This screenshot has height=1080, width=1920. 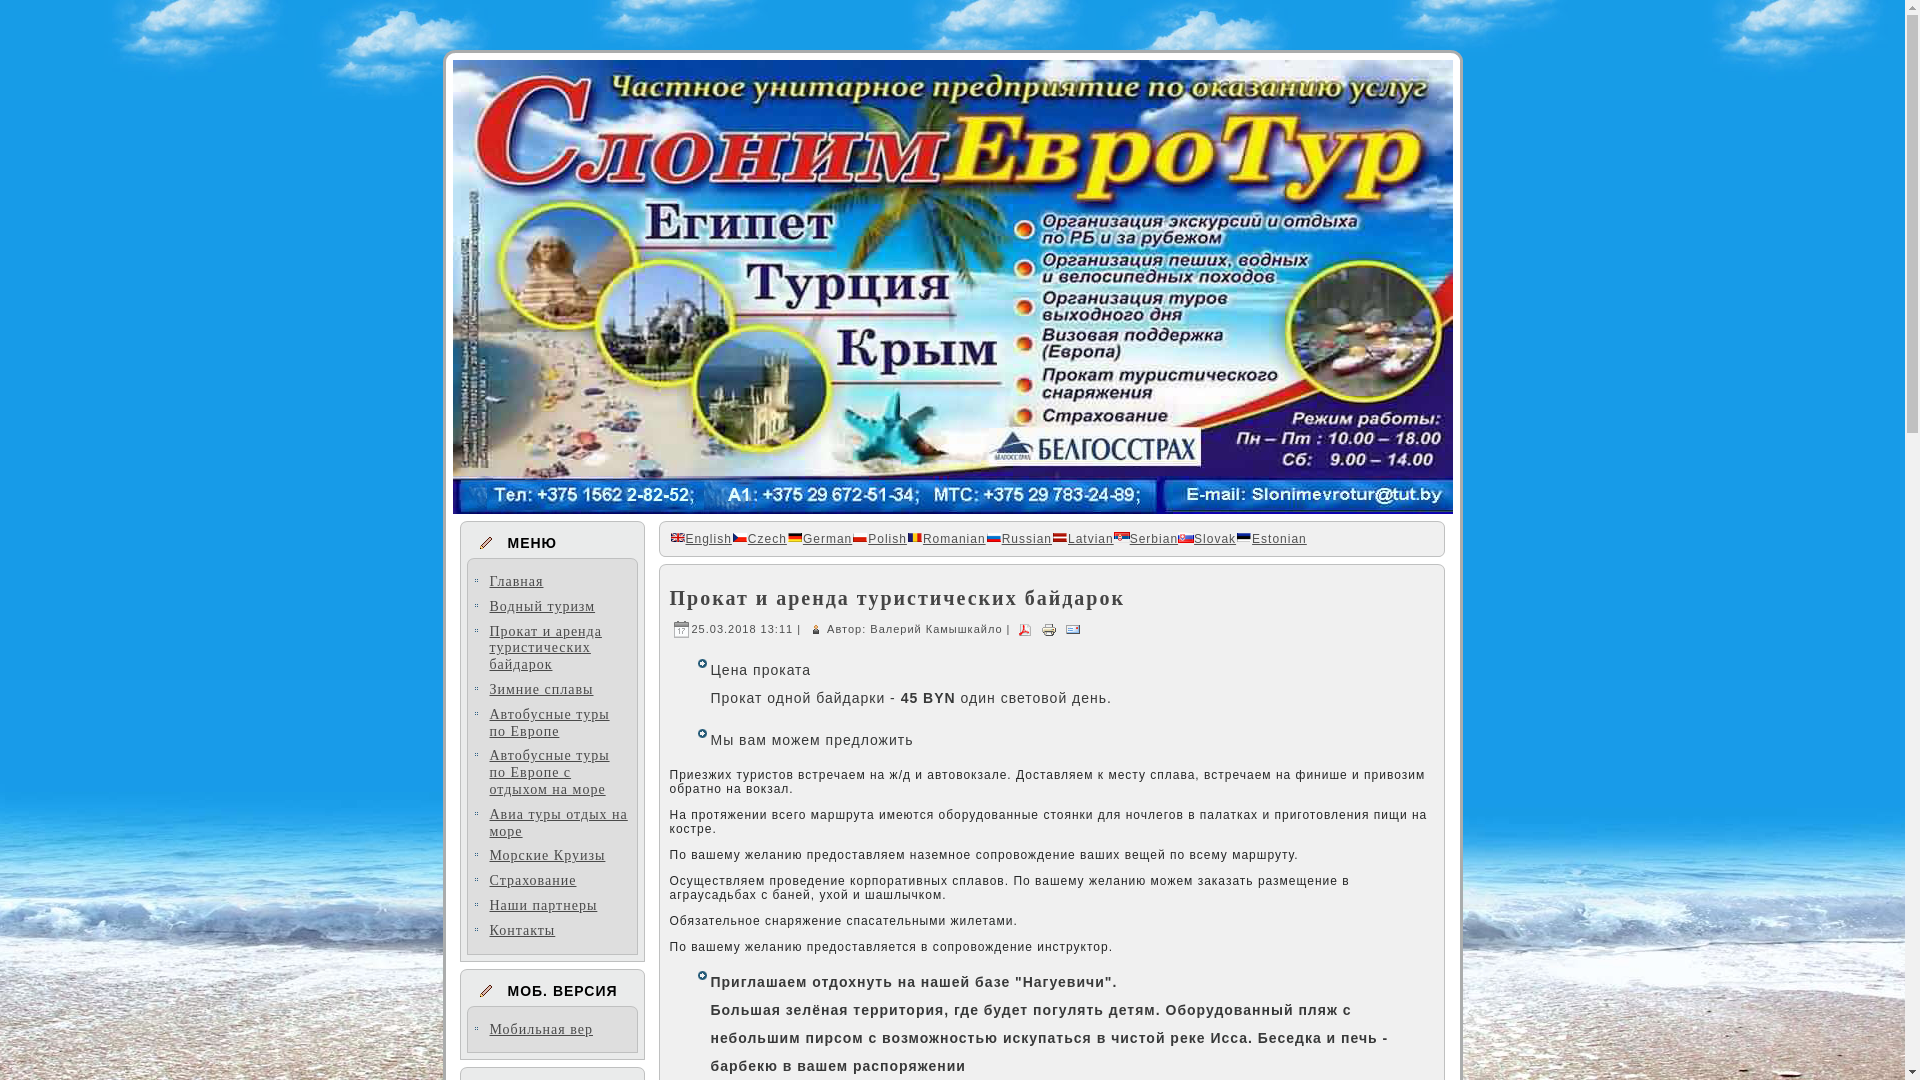 I want to click on Slovak, so click(x=1207, y=539).